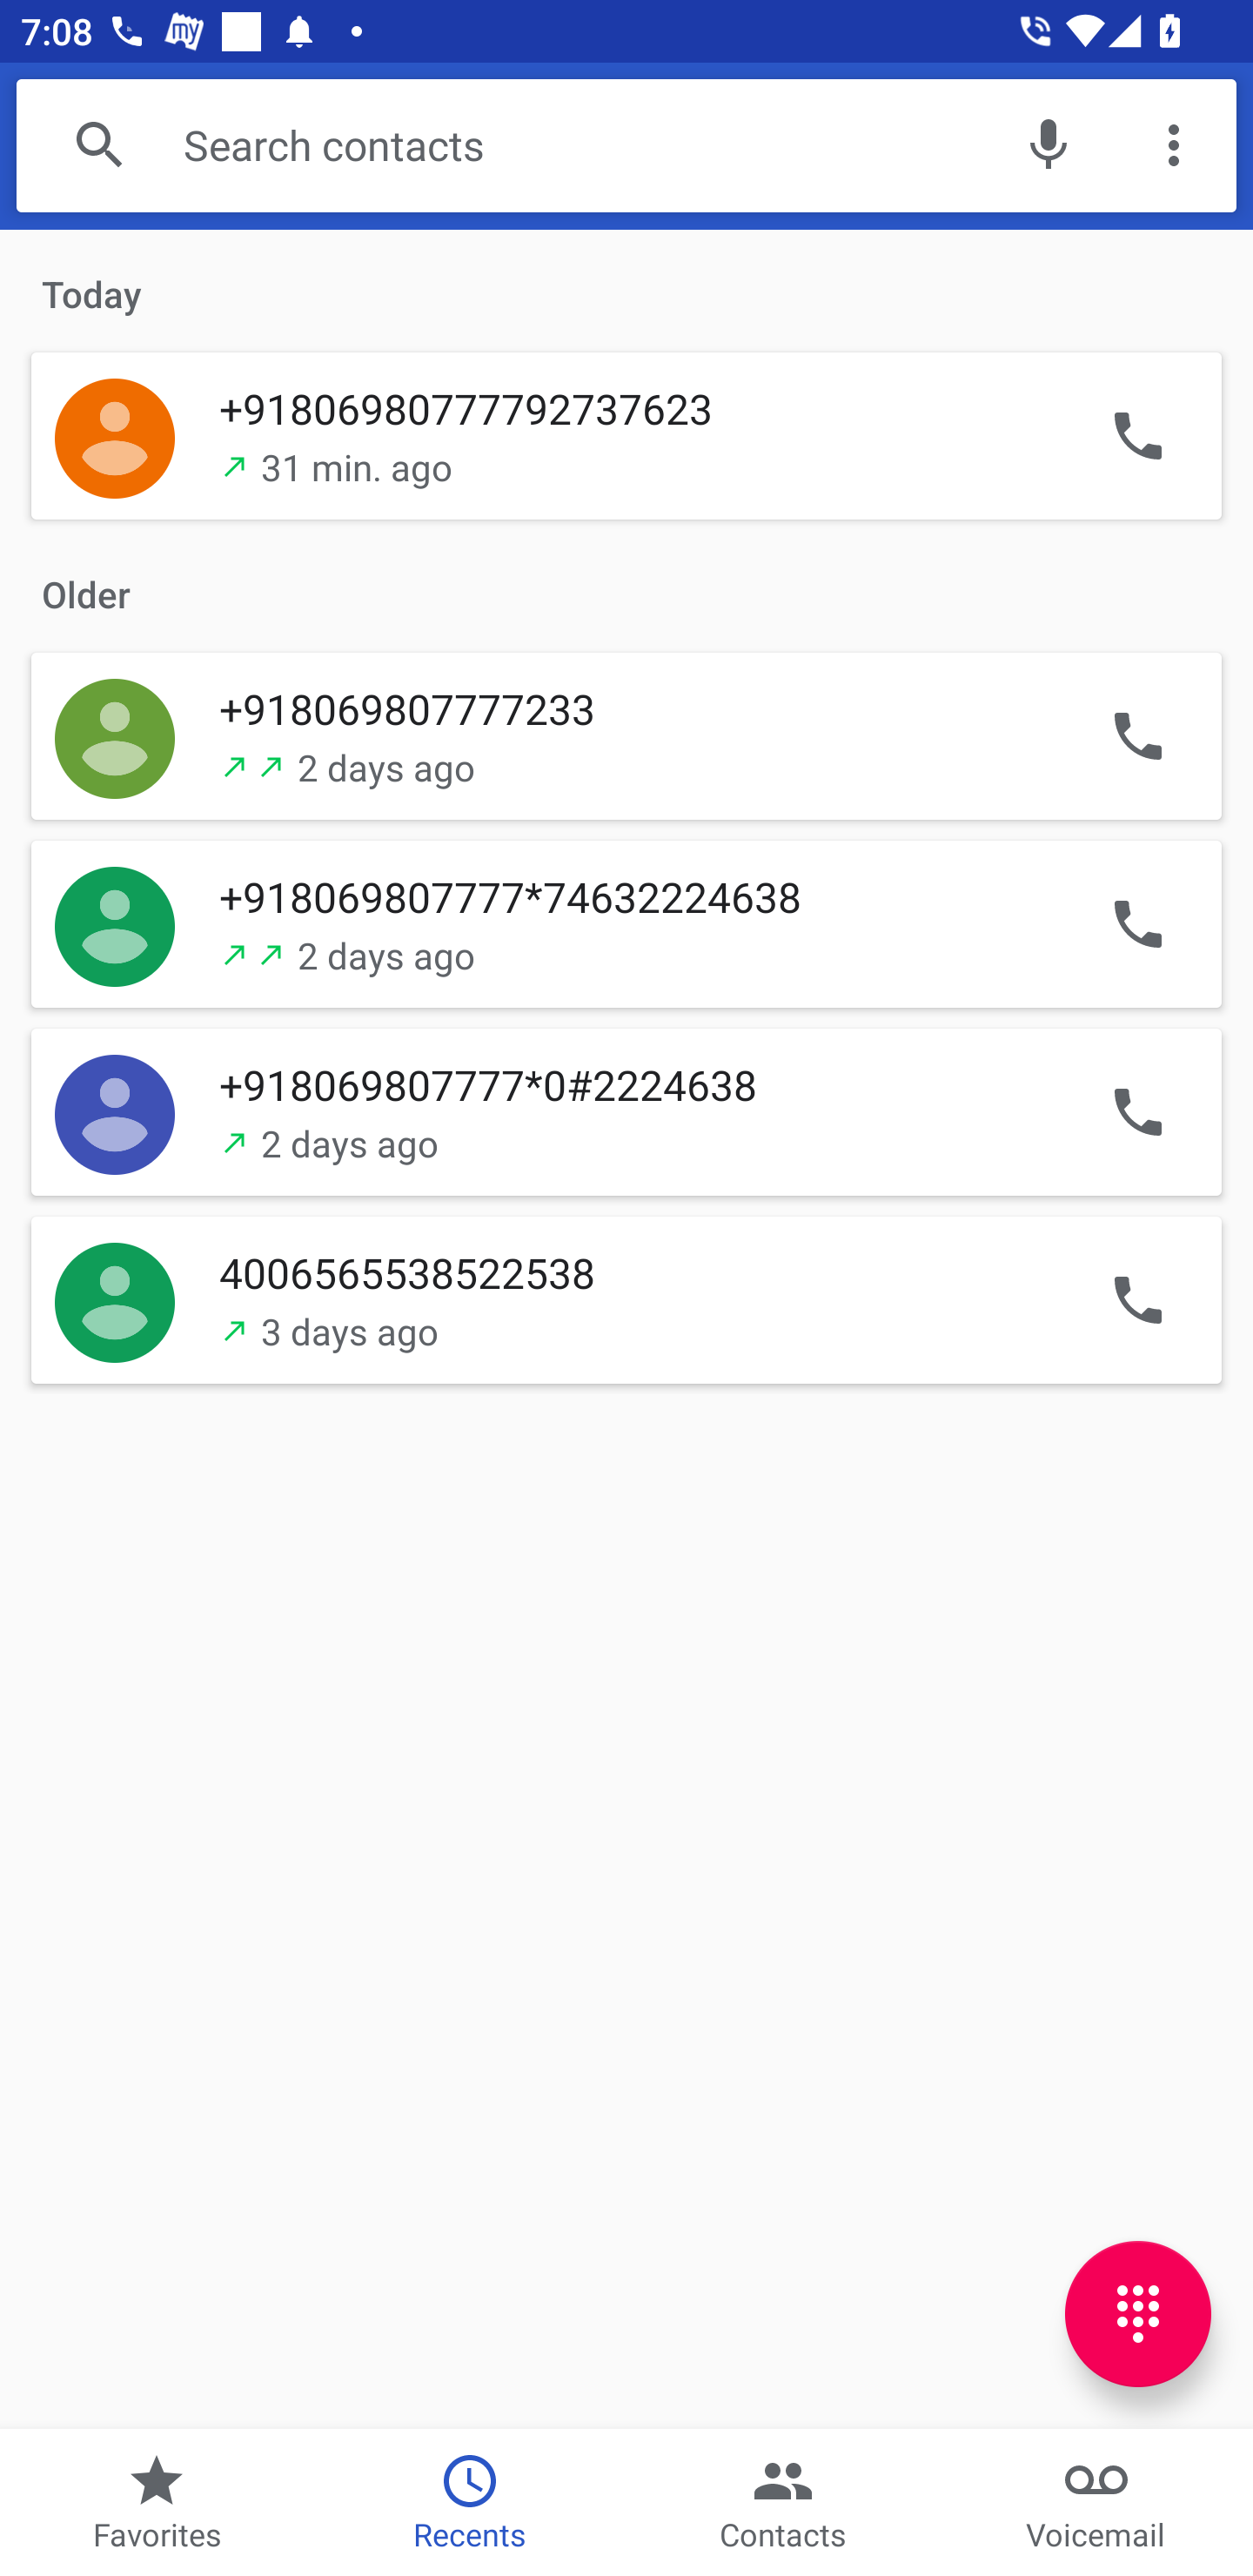 This screenshot has height=2576, width=1253. I want to click on Start voice search, so click(1049, 144).